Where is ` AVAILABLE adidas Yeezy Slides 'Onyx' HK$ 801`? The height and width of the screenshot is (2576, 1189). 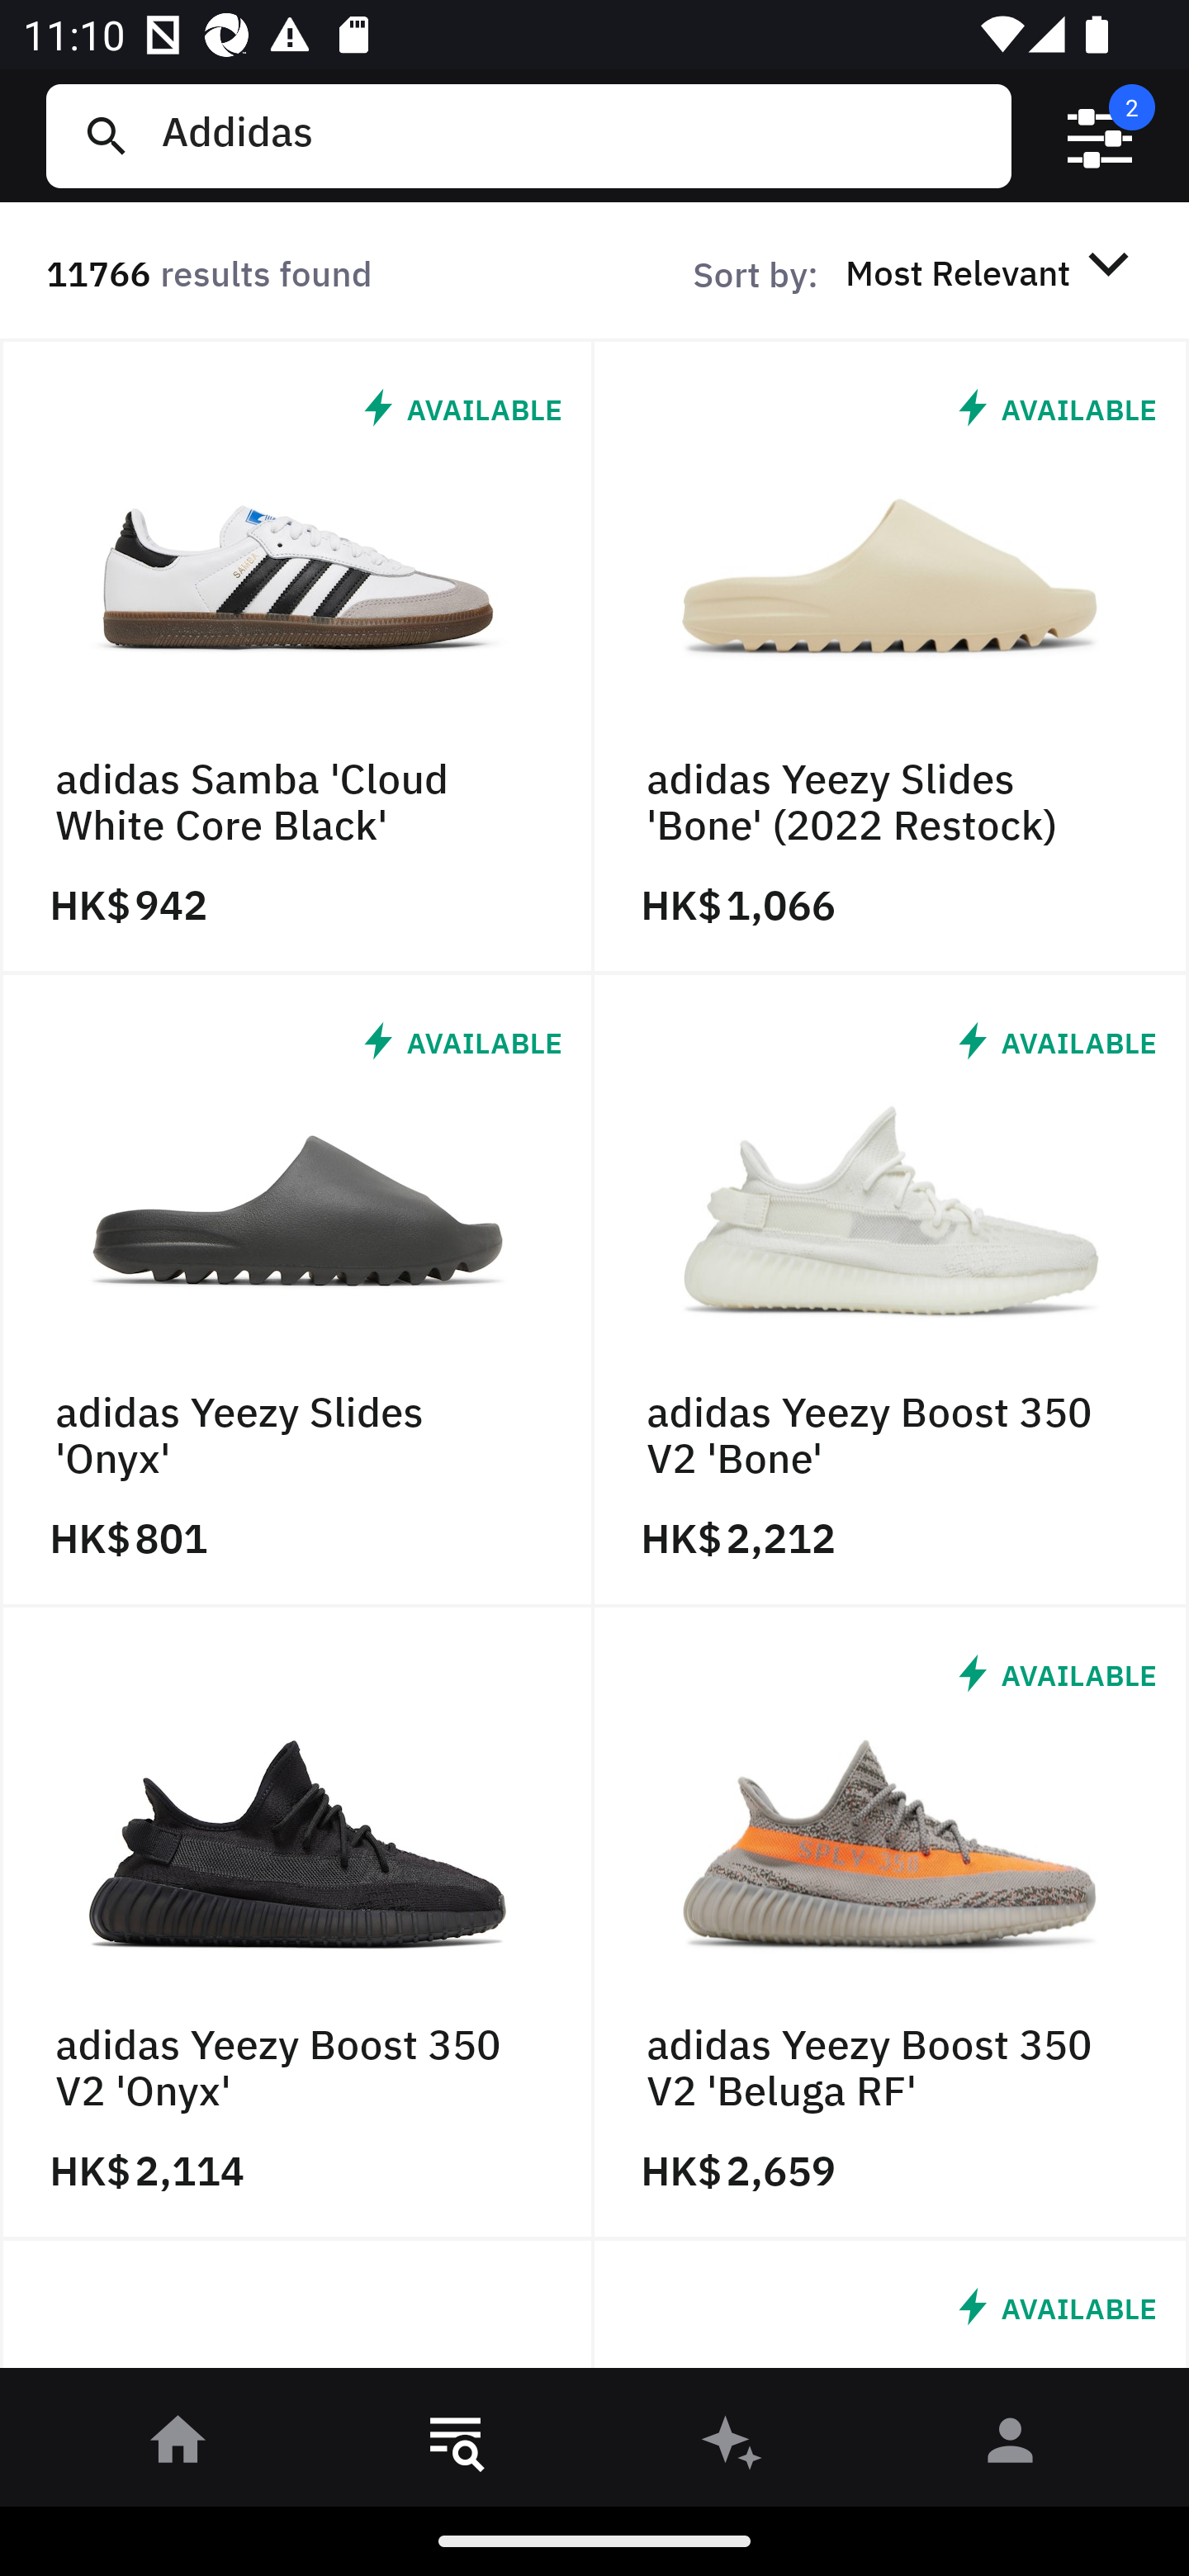  AVAILABLE adidas Yeezy Slides 'Onyx' HK$ 801 is located at coordinates (297, 1290).